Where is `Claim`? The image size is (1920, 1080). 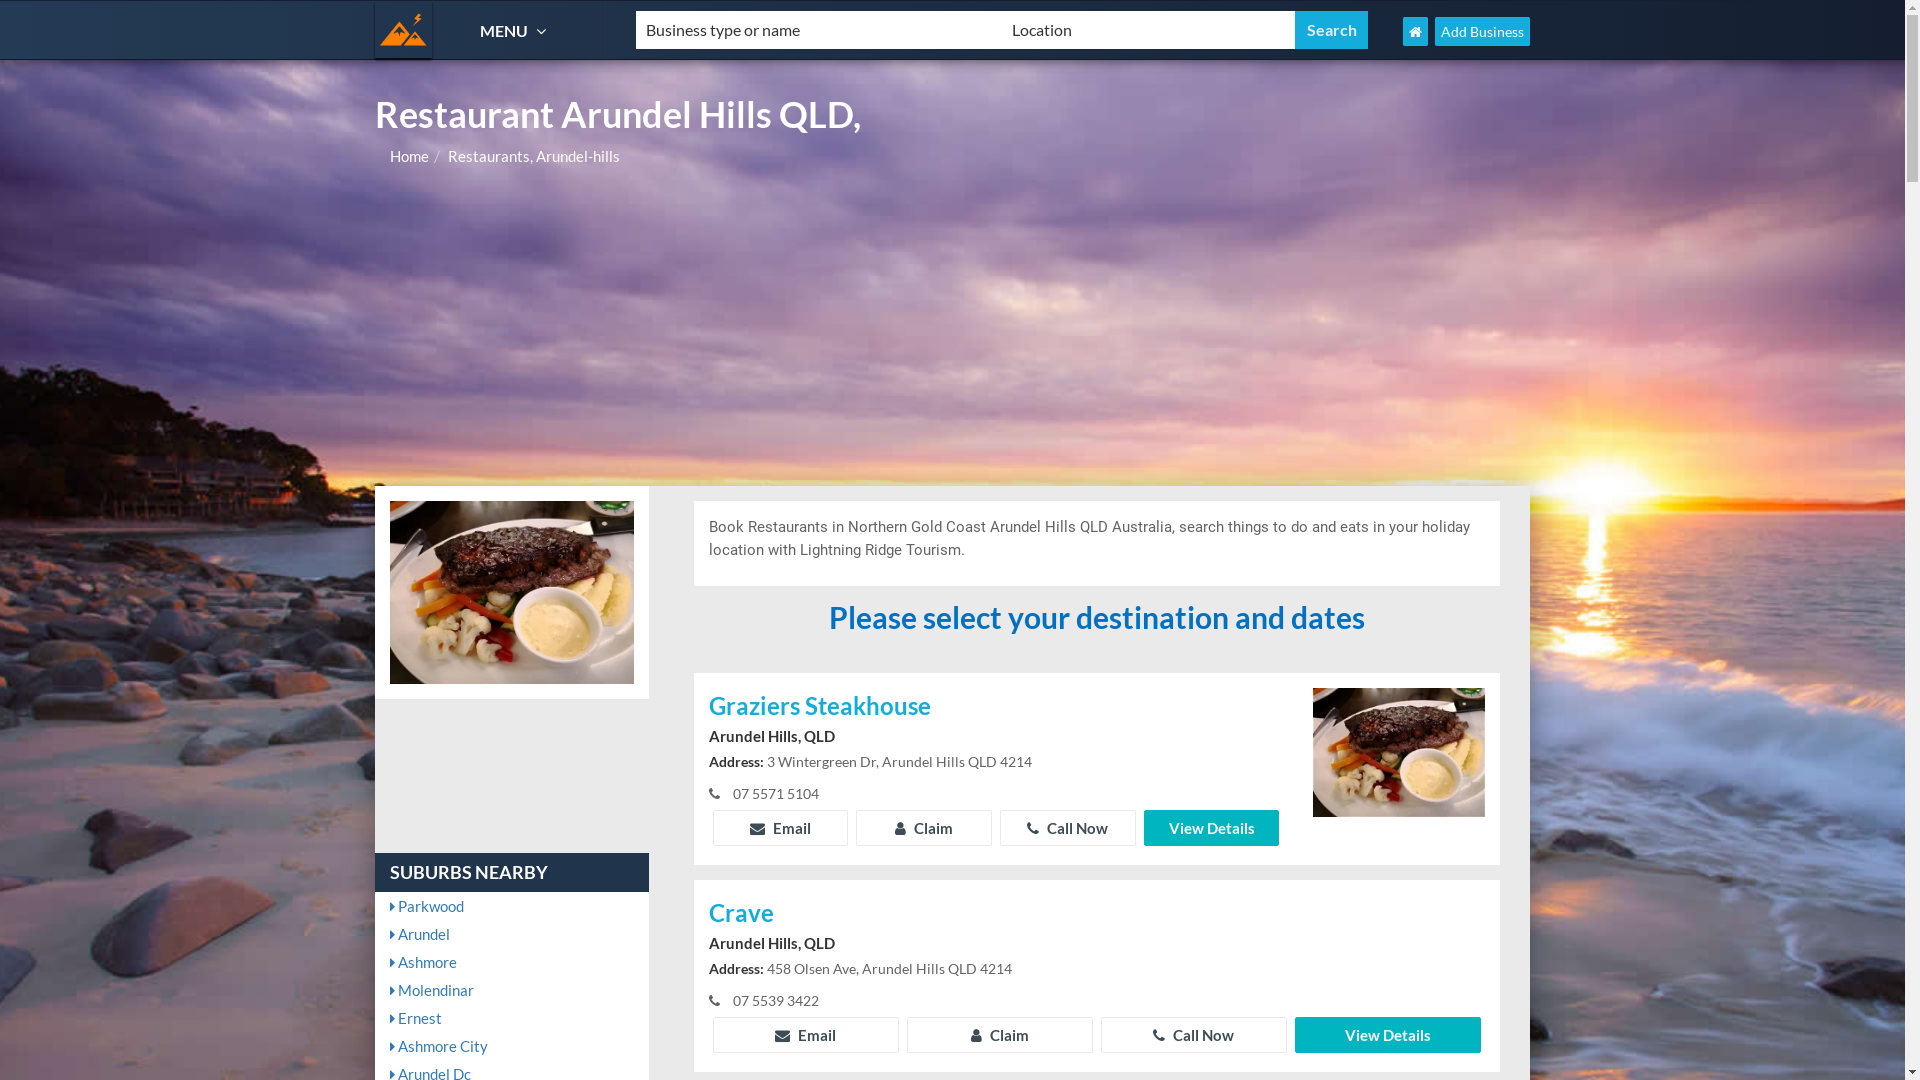
Claim is located at coordinates (924, 828).